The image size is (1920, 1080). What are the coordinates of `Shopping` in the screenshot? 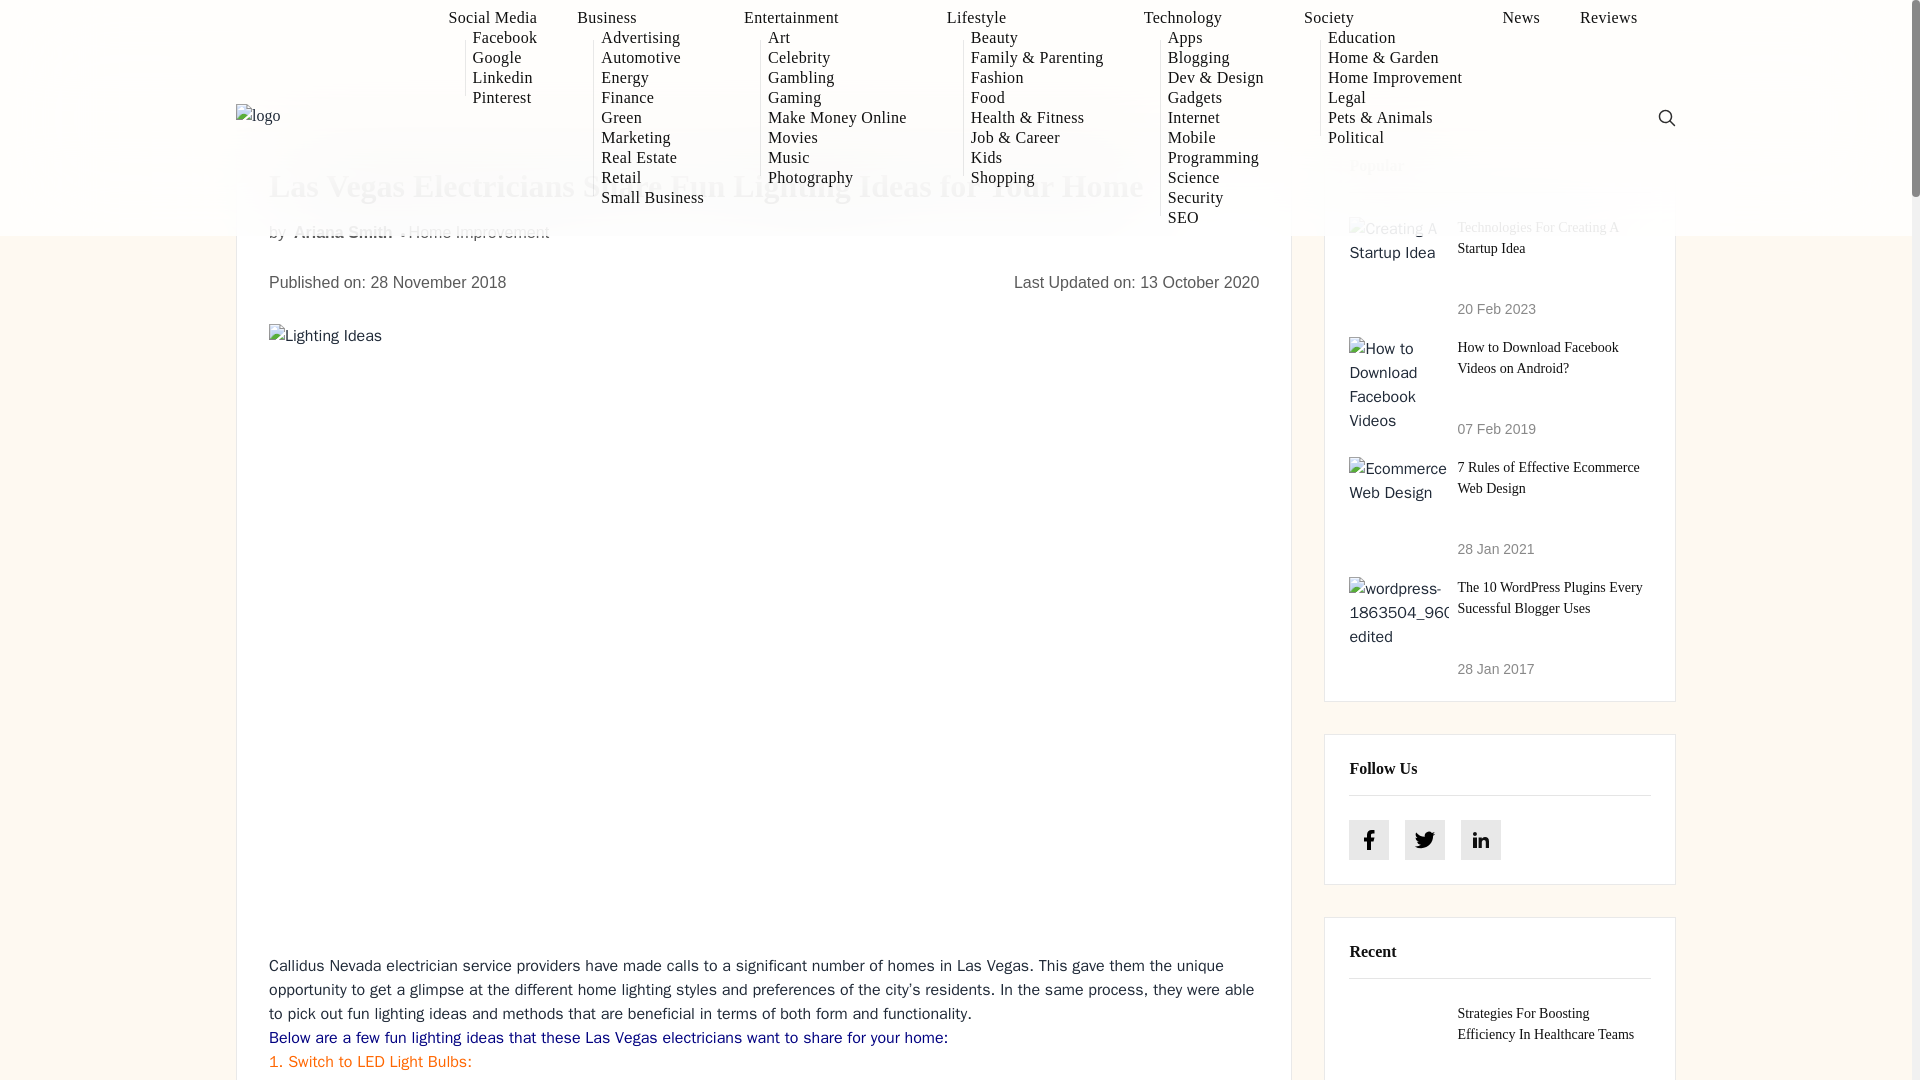 It's located at (1038, 178).